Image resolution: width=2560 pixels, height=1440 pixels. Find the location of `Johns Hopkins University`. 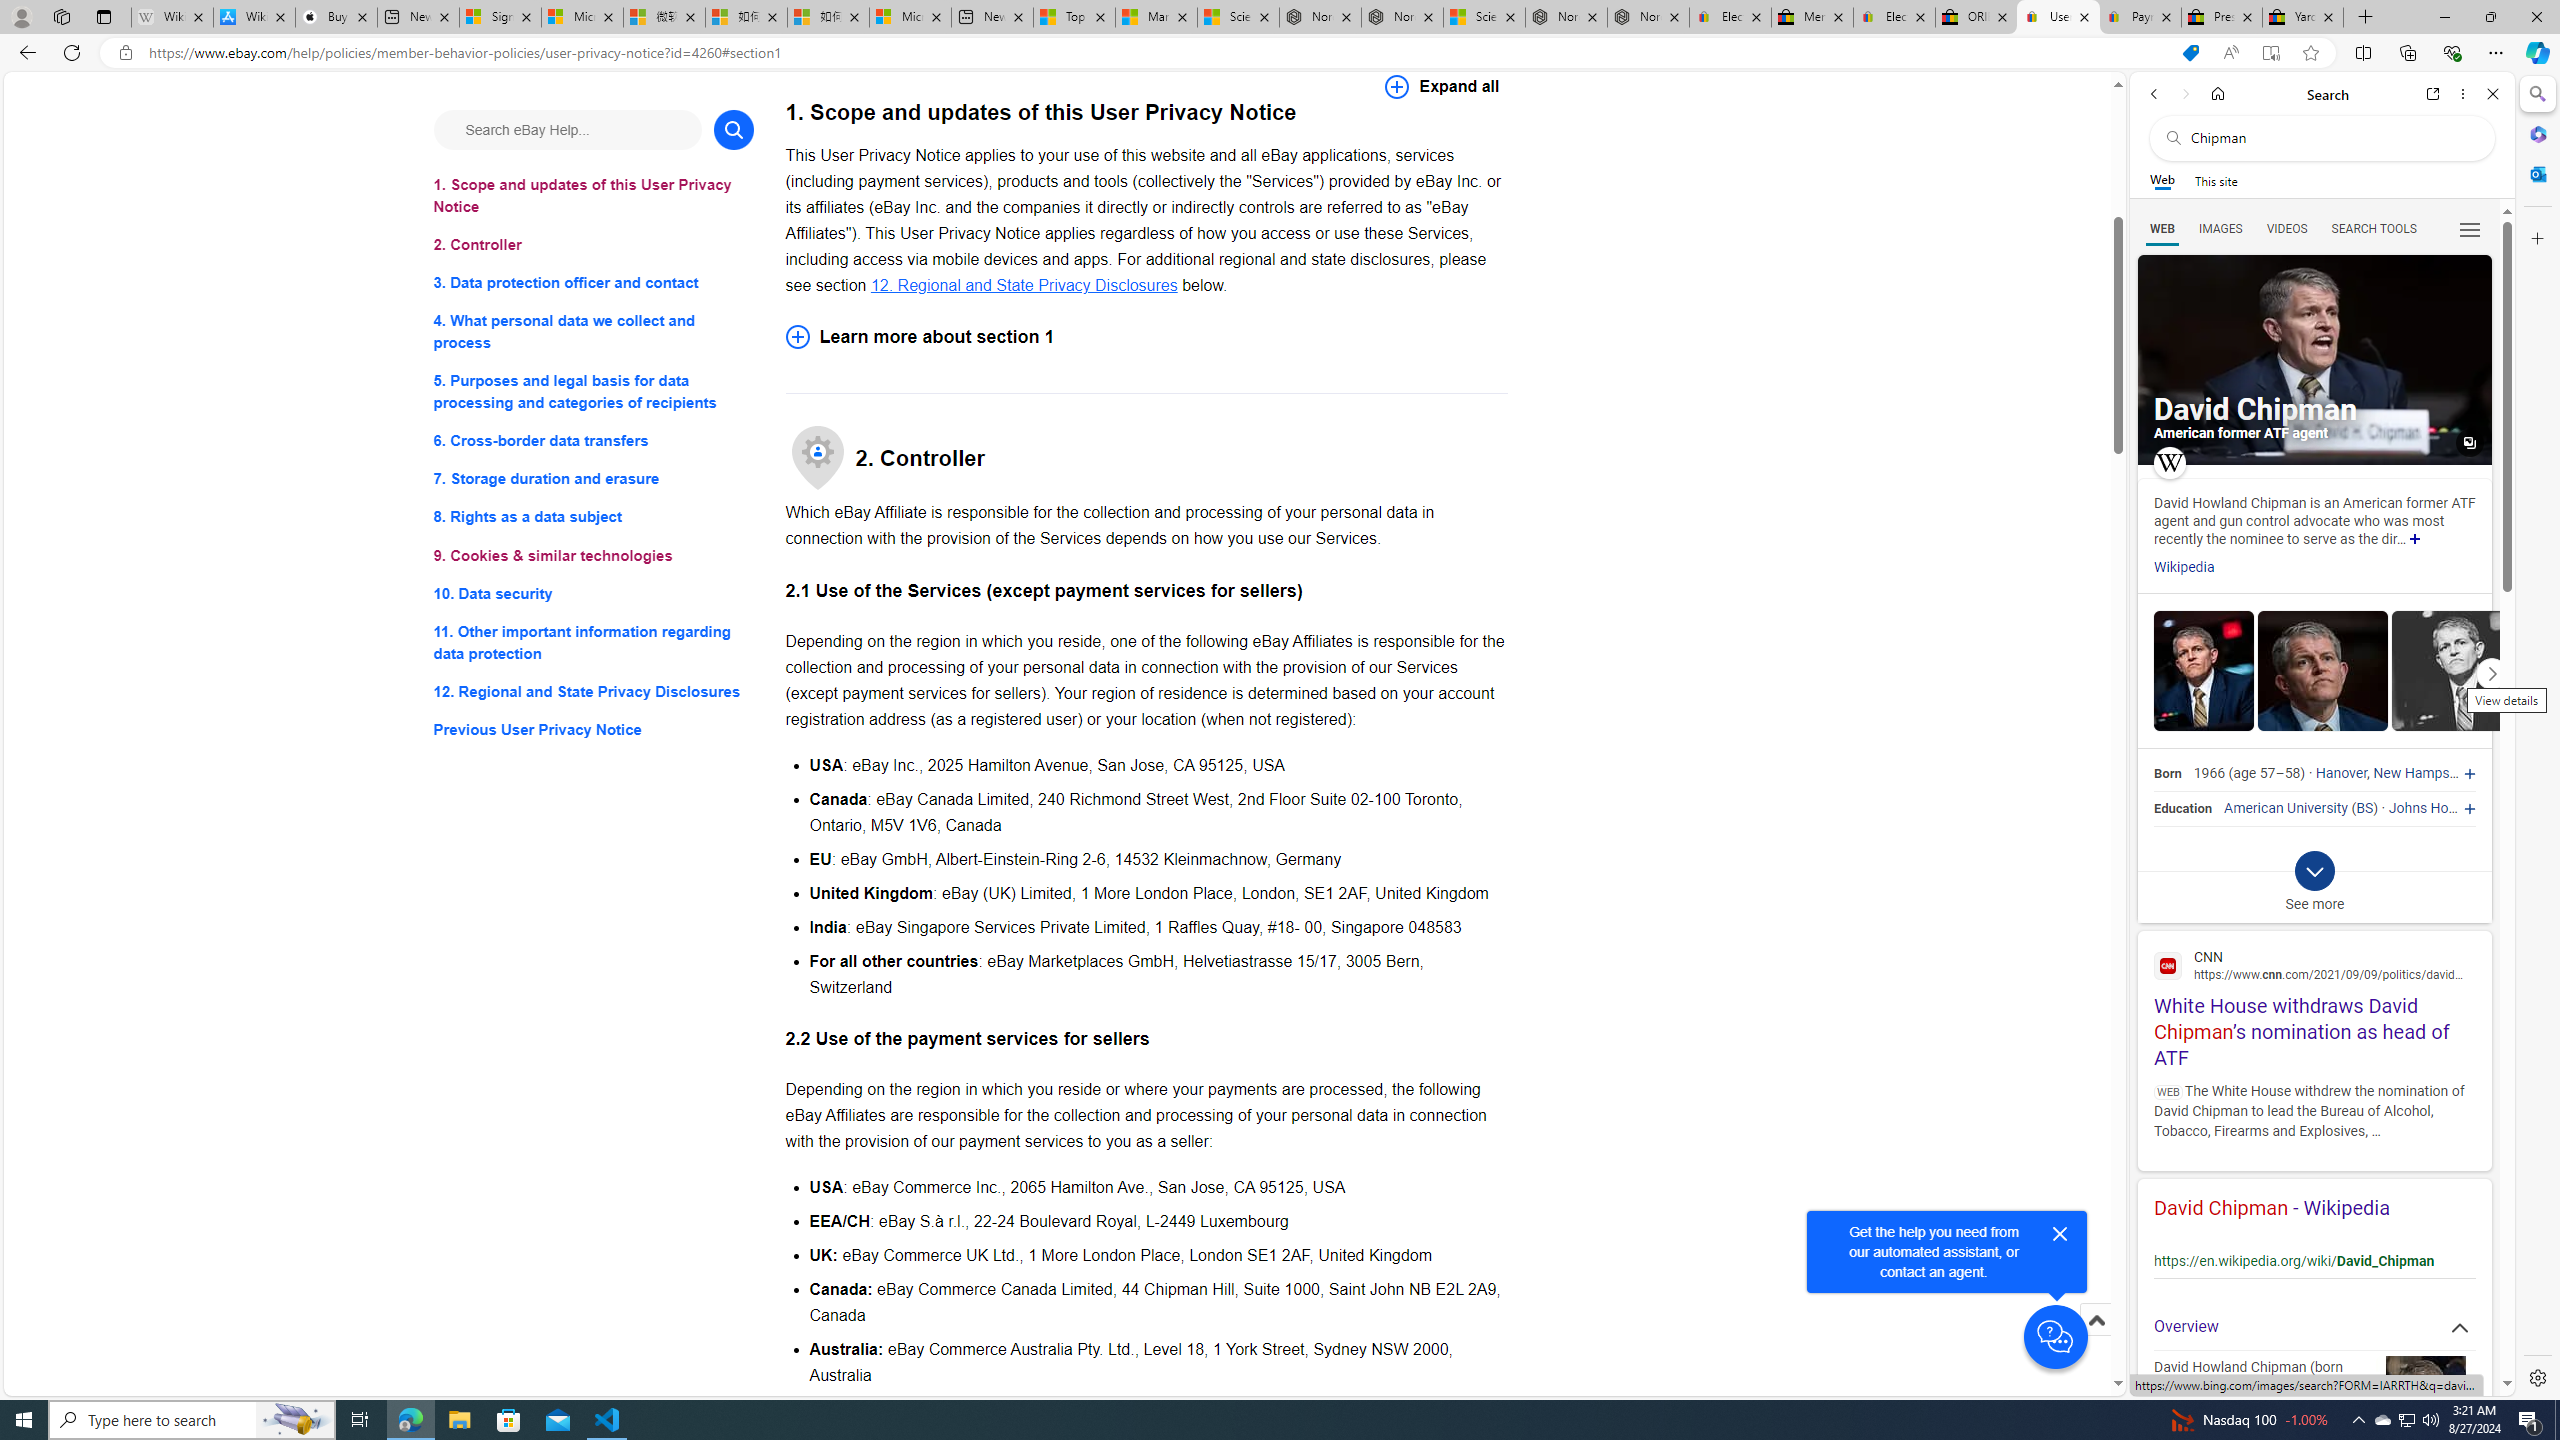

Johns Hopkins University is located at coordinates (2468, 808).